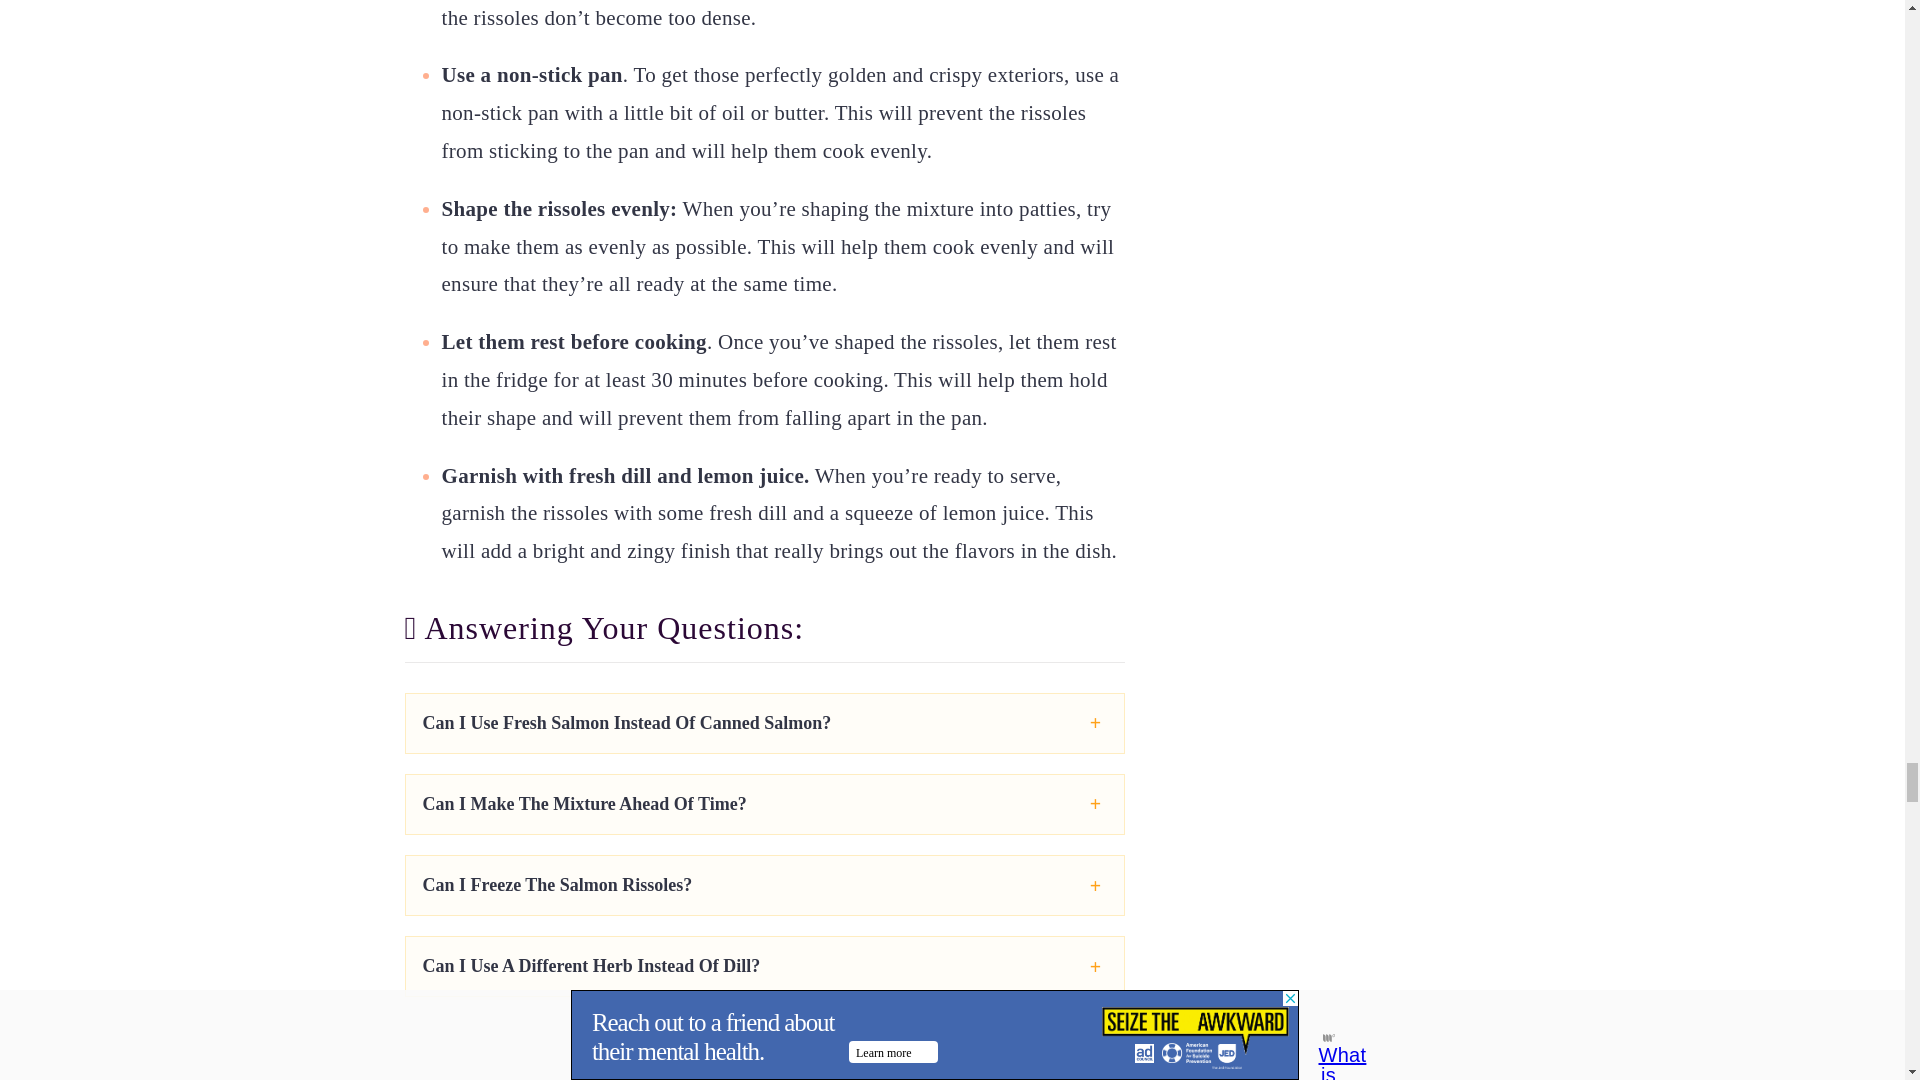  I want to click on Can I Make The Mixture Ahead Of Time?, so click(584, 804).